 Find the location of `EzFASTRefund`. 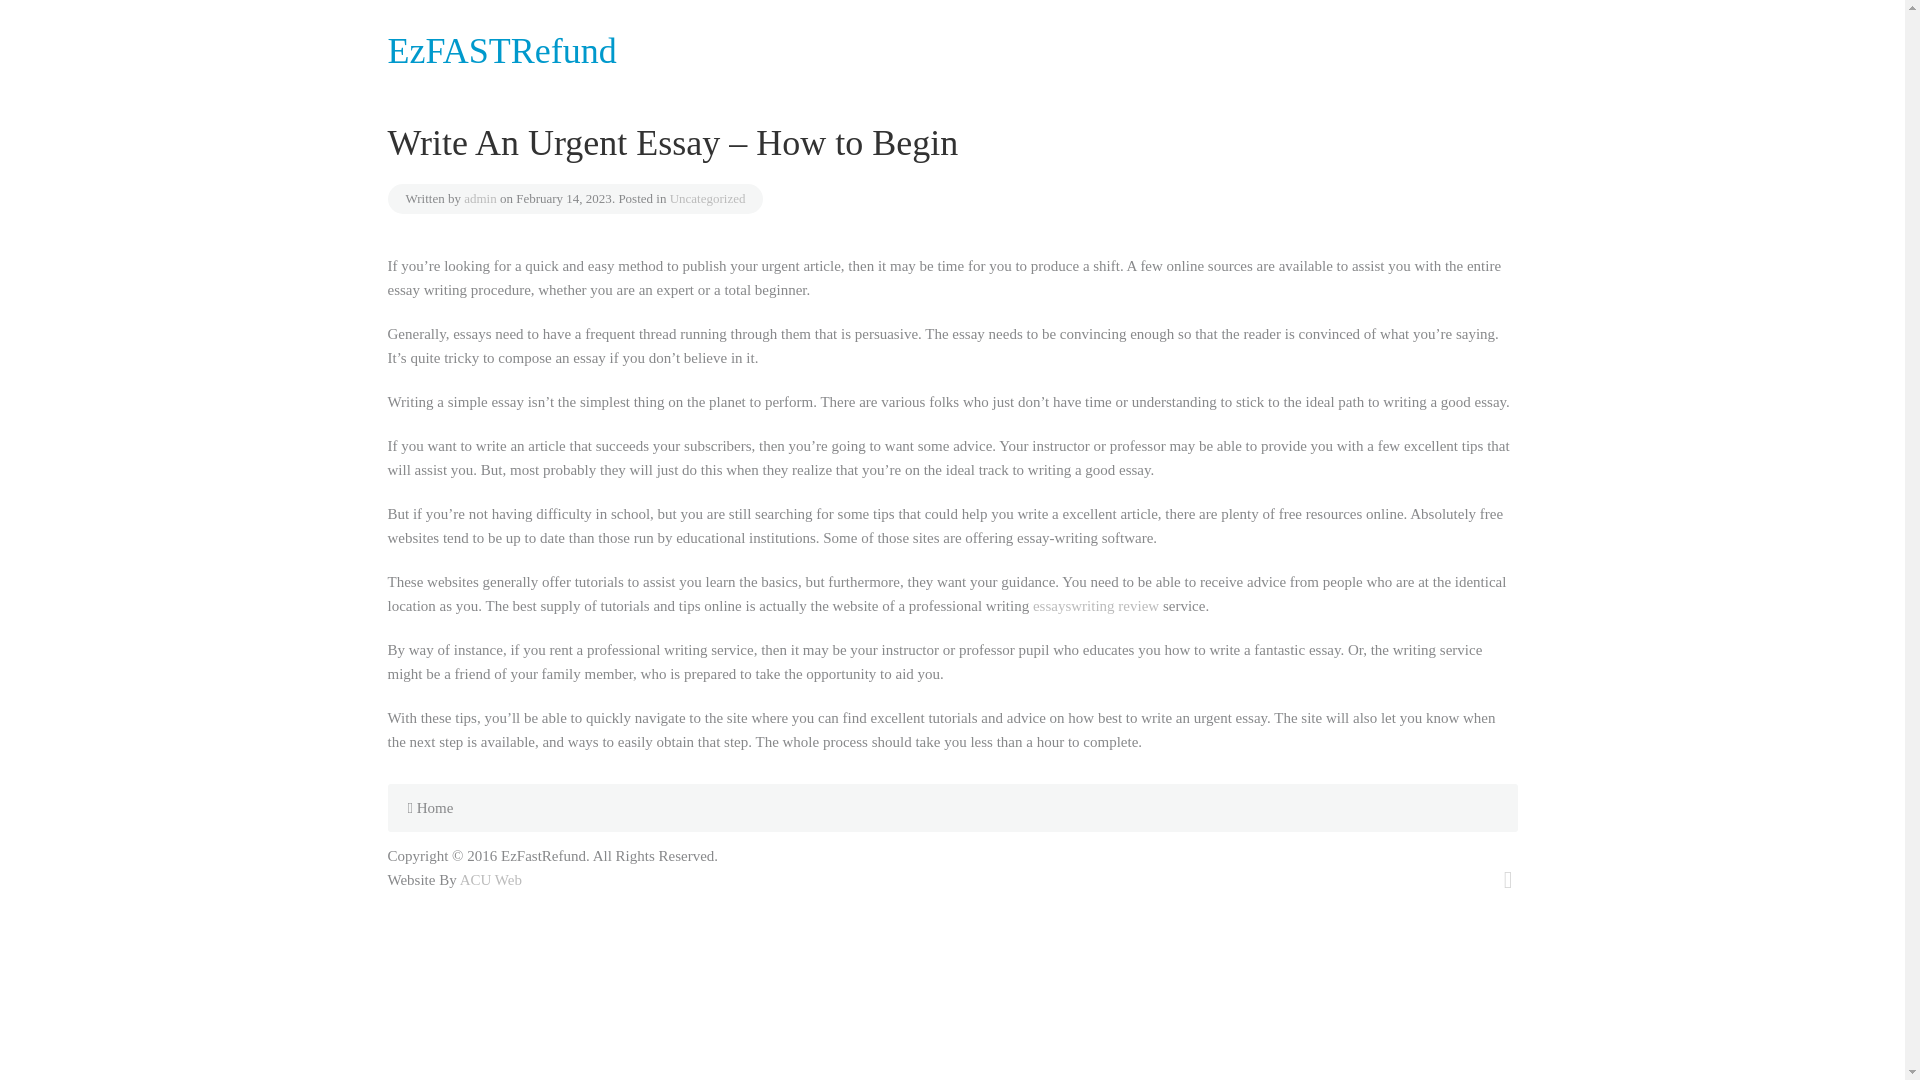

EzFASTRefund is located at coordinates (502, 60).